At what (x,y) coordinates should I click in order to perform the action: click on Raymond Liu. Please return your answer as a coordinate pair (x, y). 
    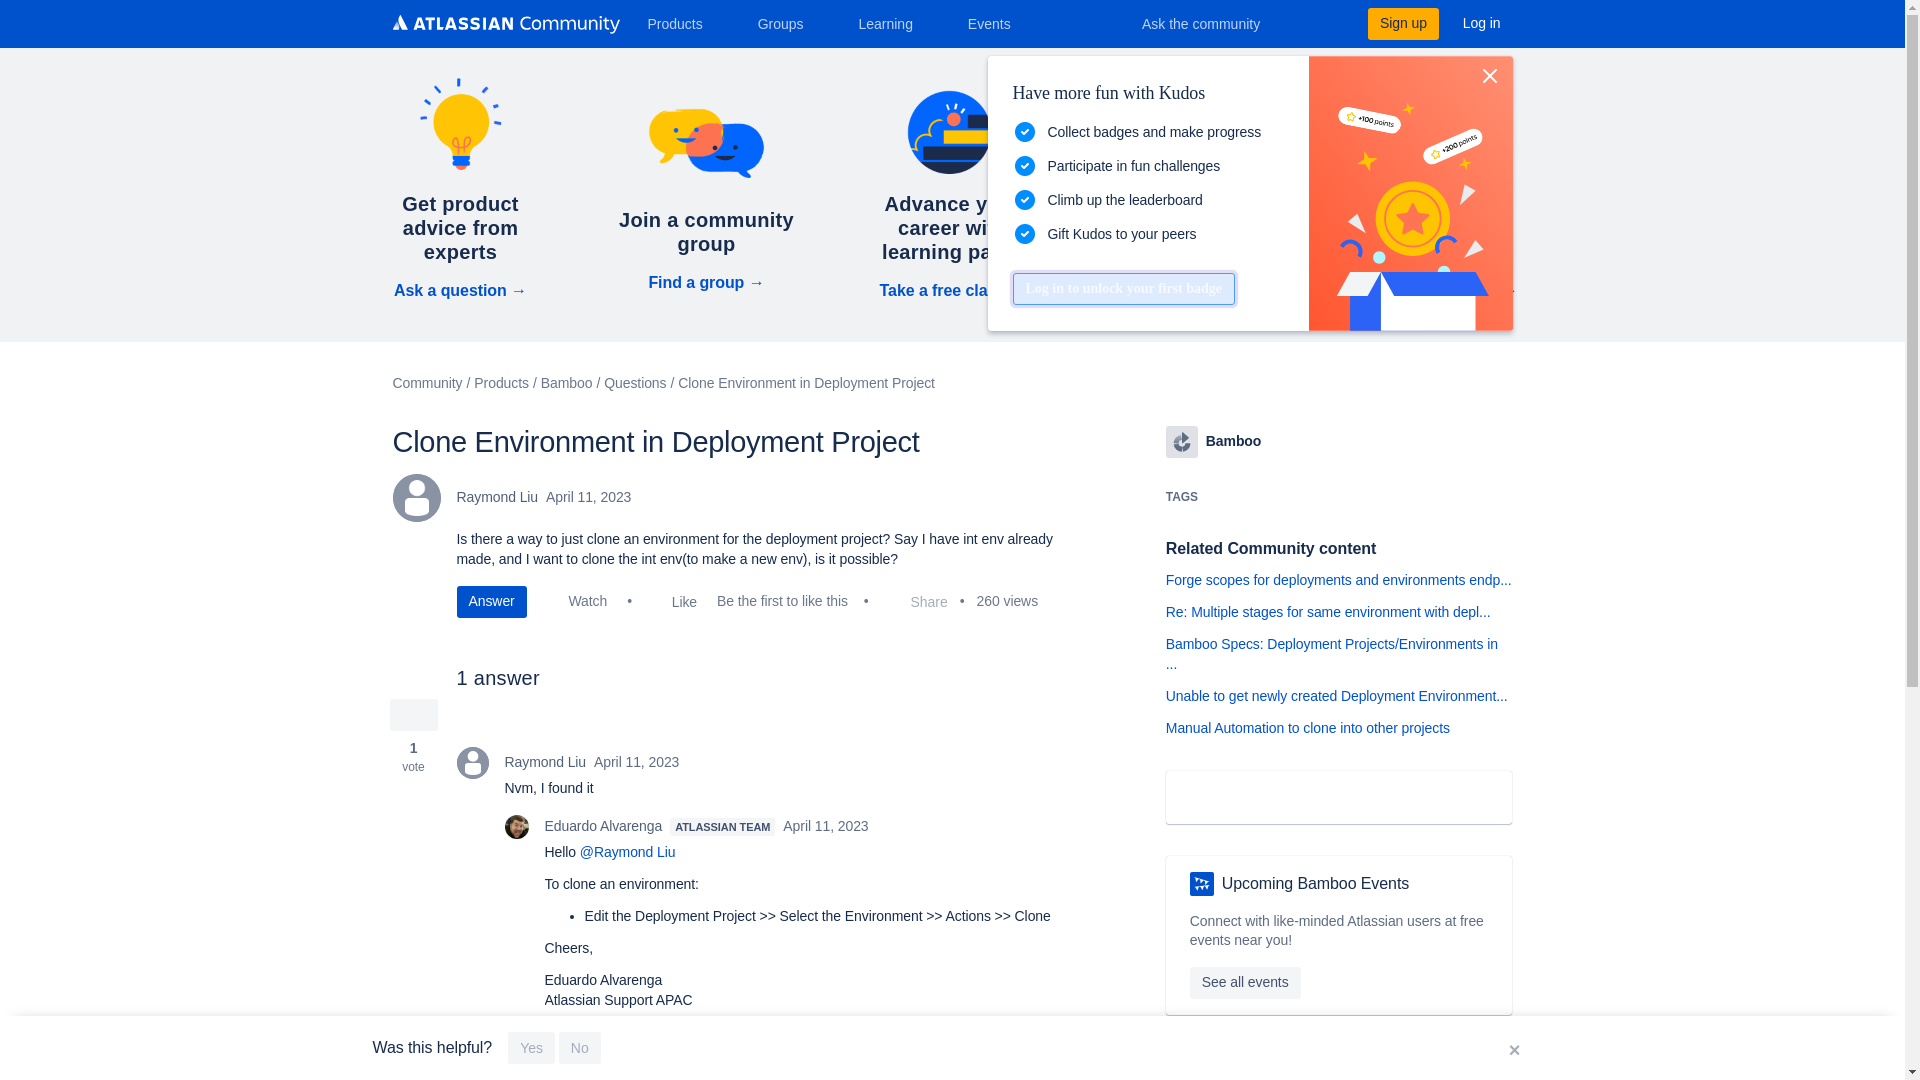
    Looking at the image, I should click on (415, 498).